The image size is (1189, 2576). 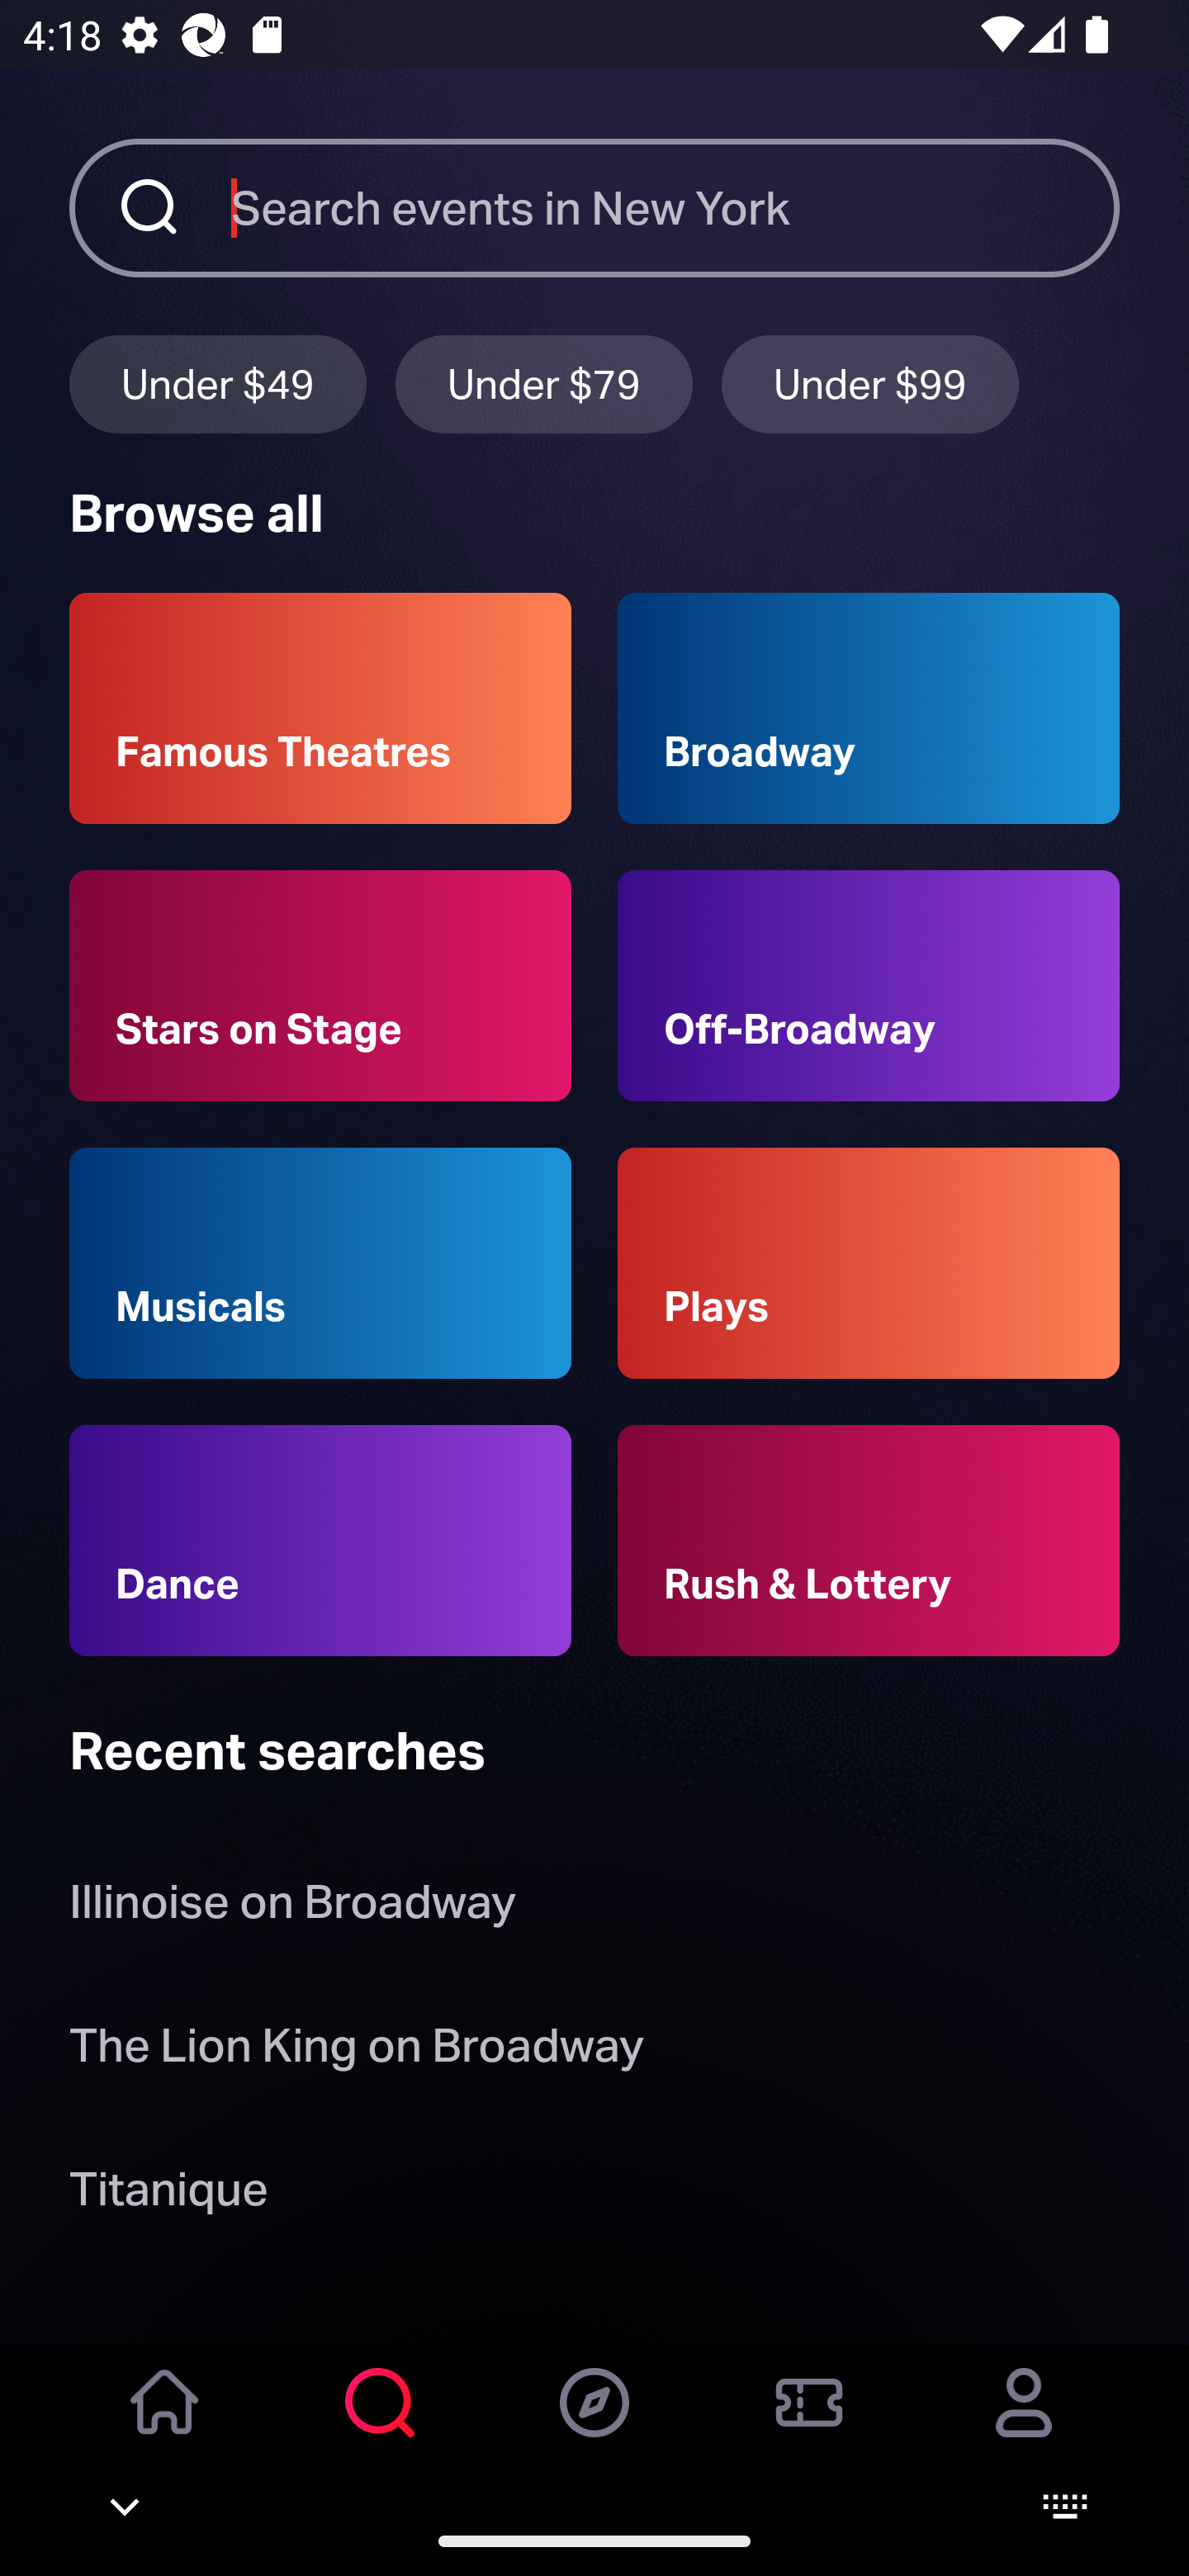 I want to click on Illinoise on Broadway, so click(x=292, y=1909).